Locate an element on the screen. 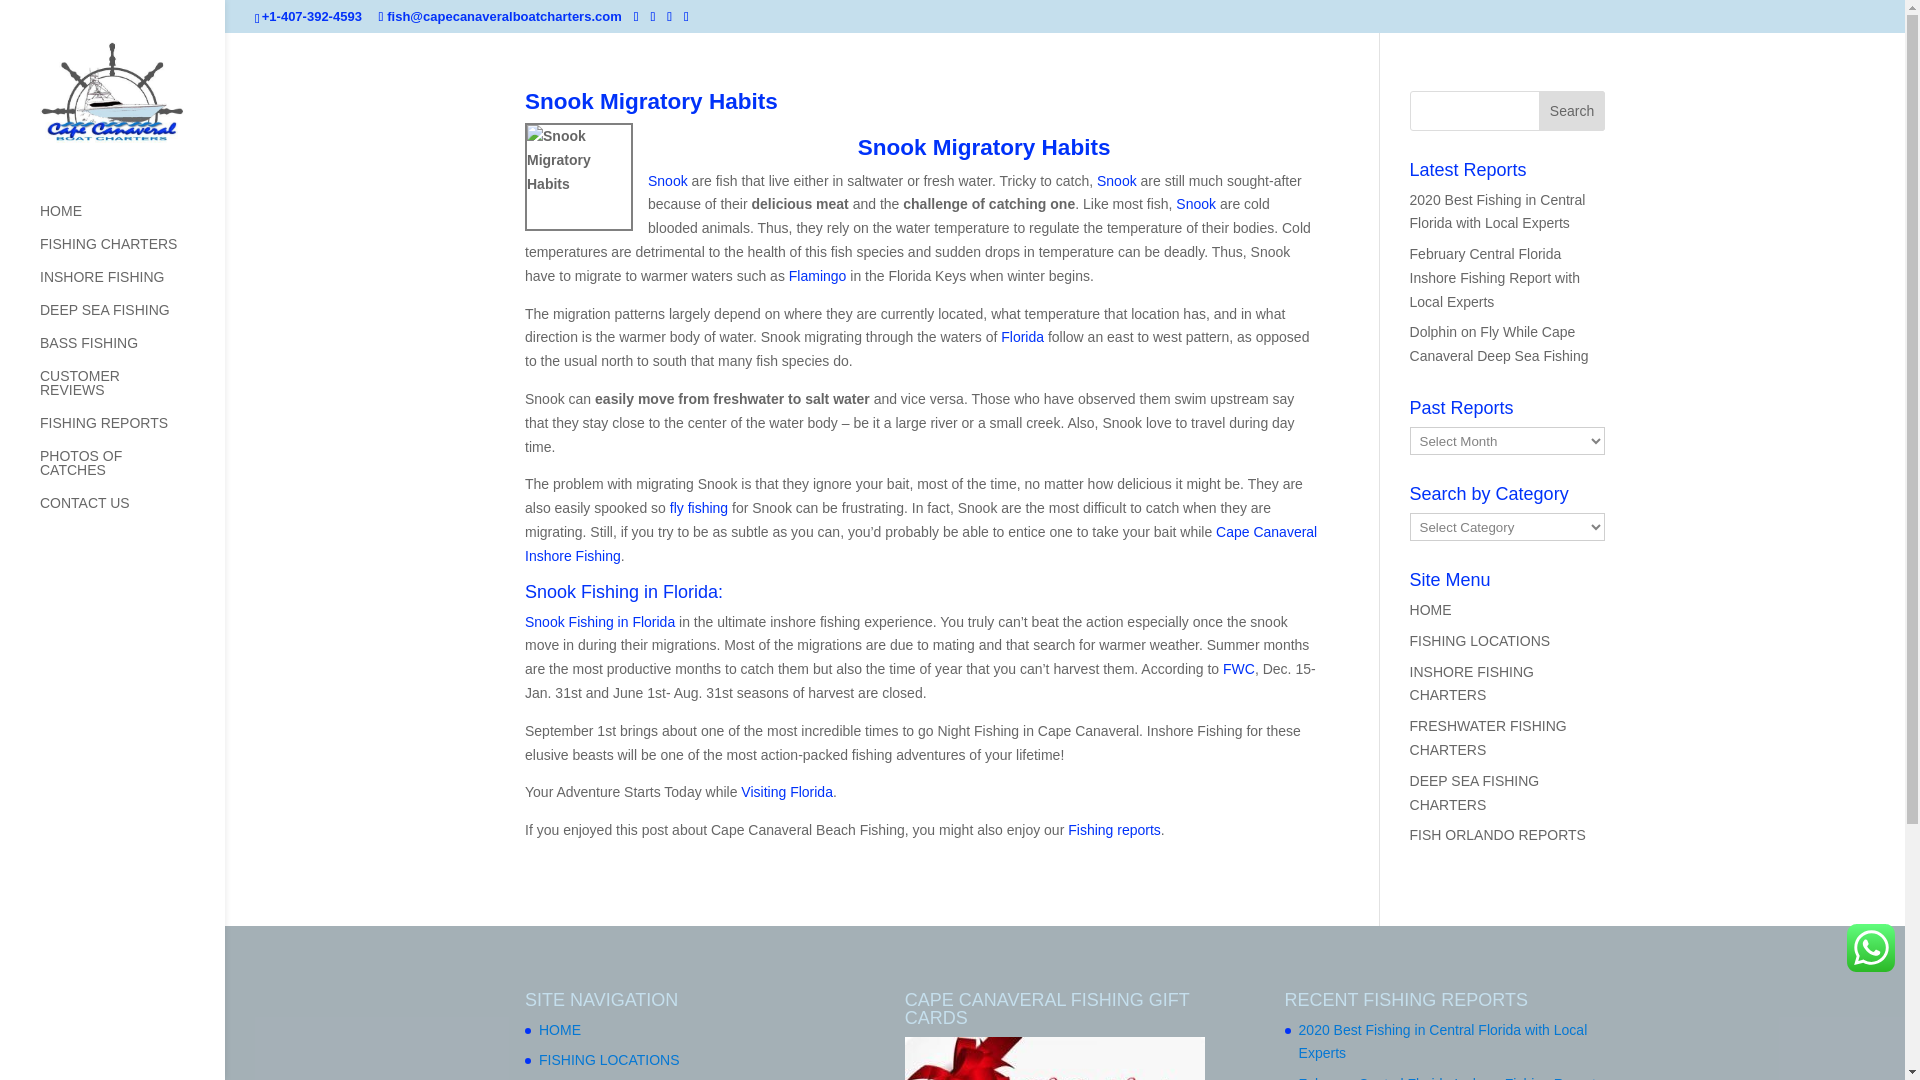 Image resolution: width=1920 pixels, height=1080 pixels. Snook is located at coordinates (668, 180).